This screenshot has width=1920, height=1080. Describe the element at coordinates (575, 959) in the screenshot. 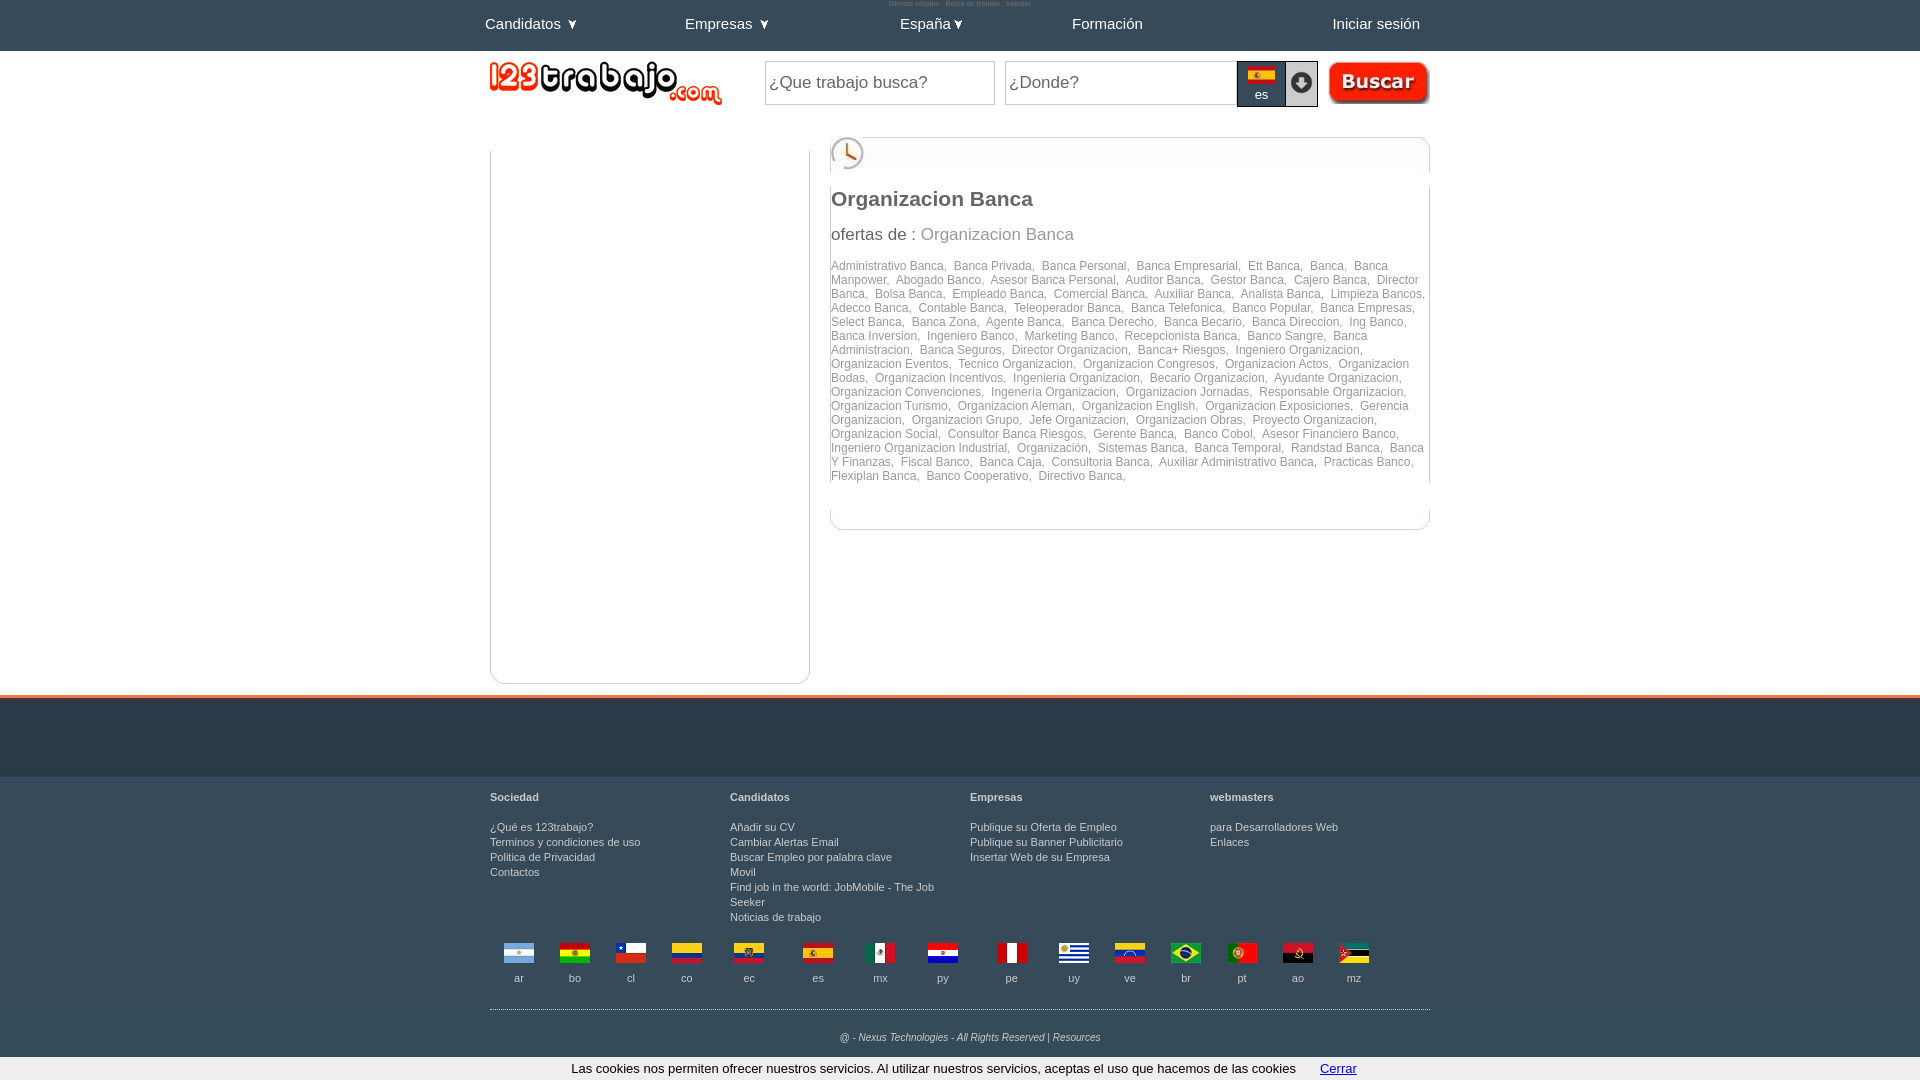

I see `job offers bolivia` at that location.